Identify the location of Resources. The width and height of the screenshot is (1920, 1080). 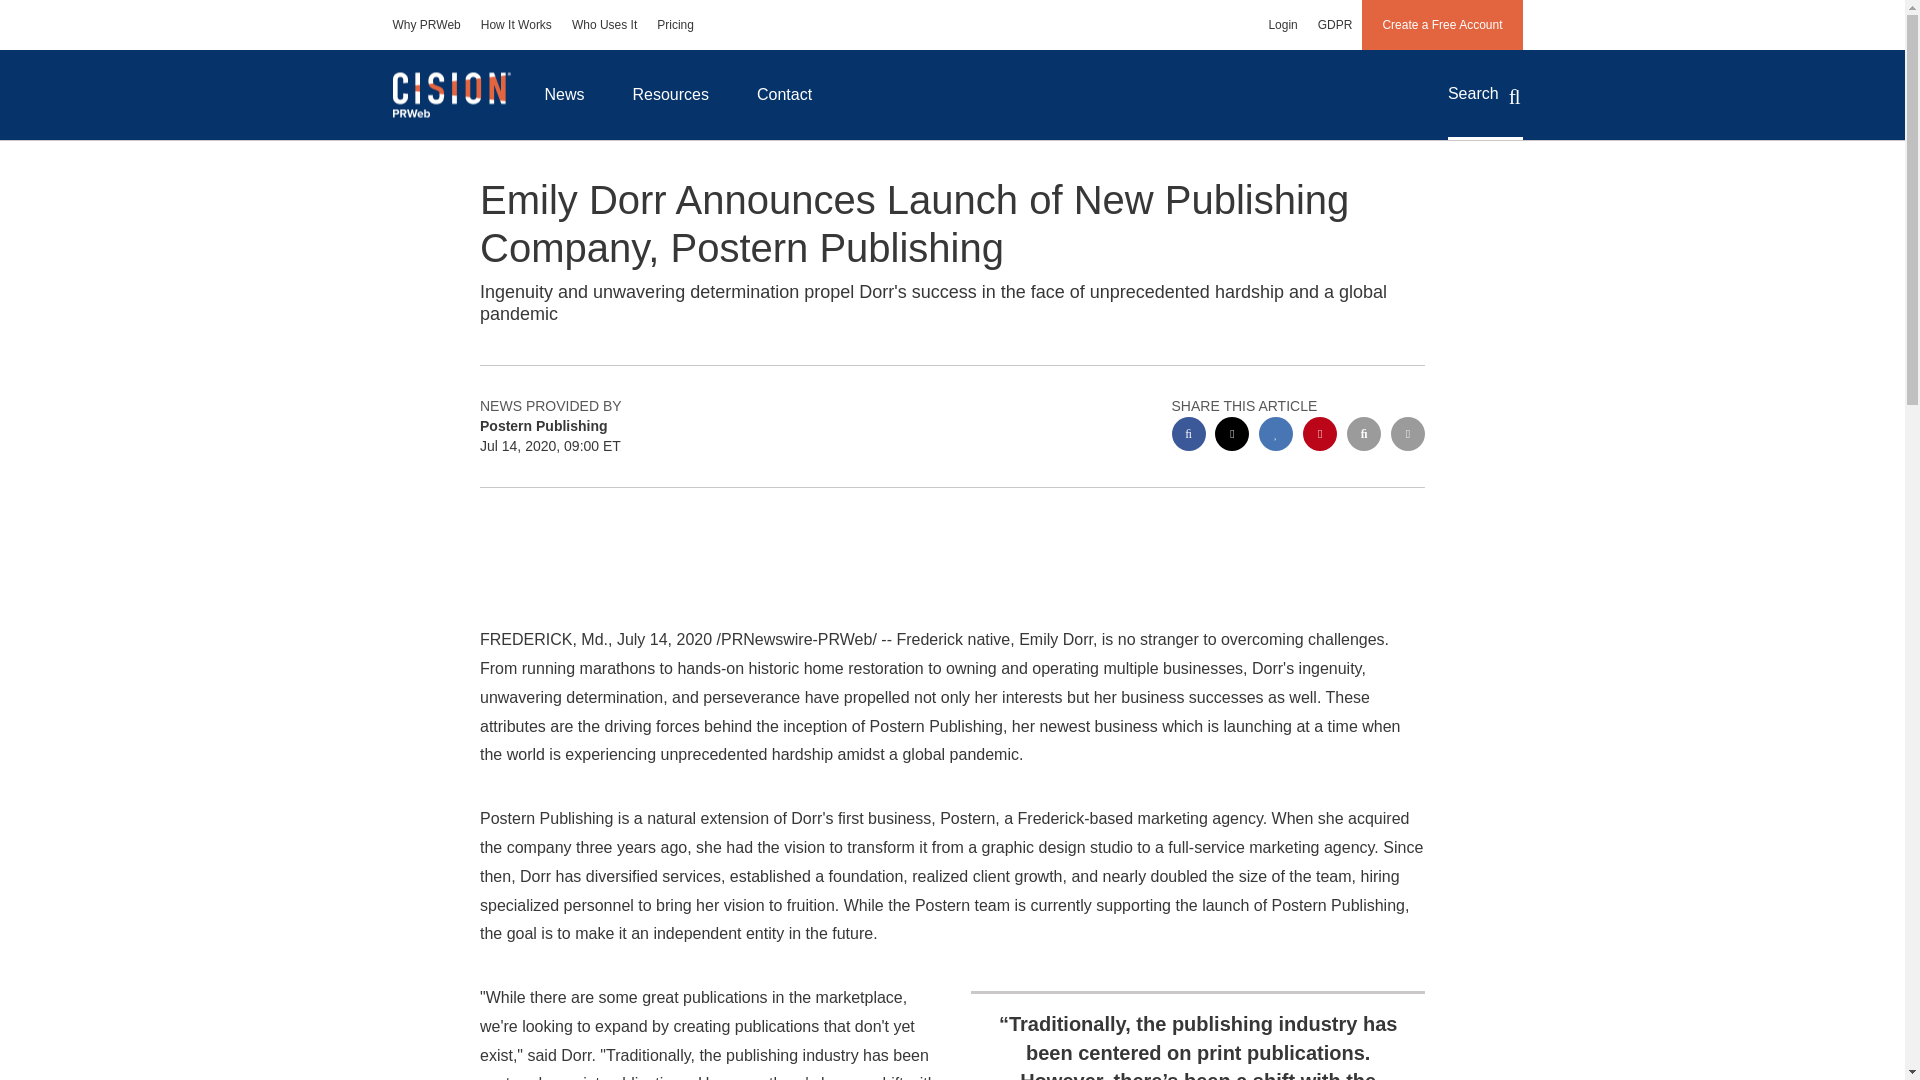
(670, 94).